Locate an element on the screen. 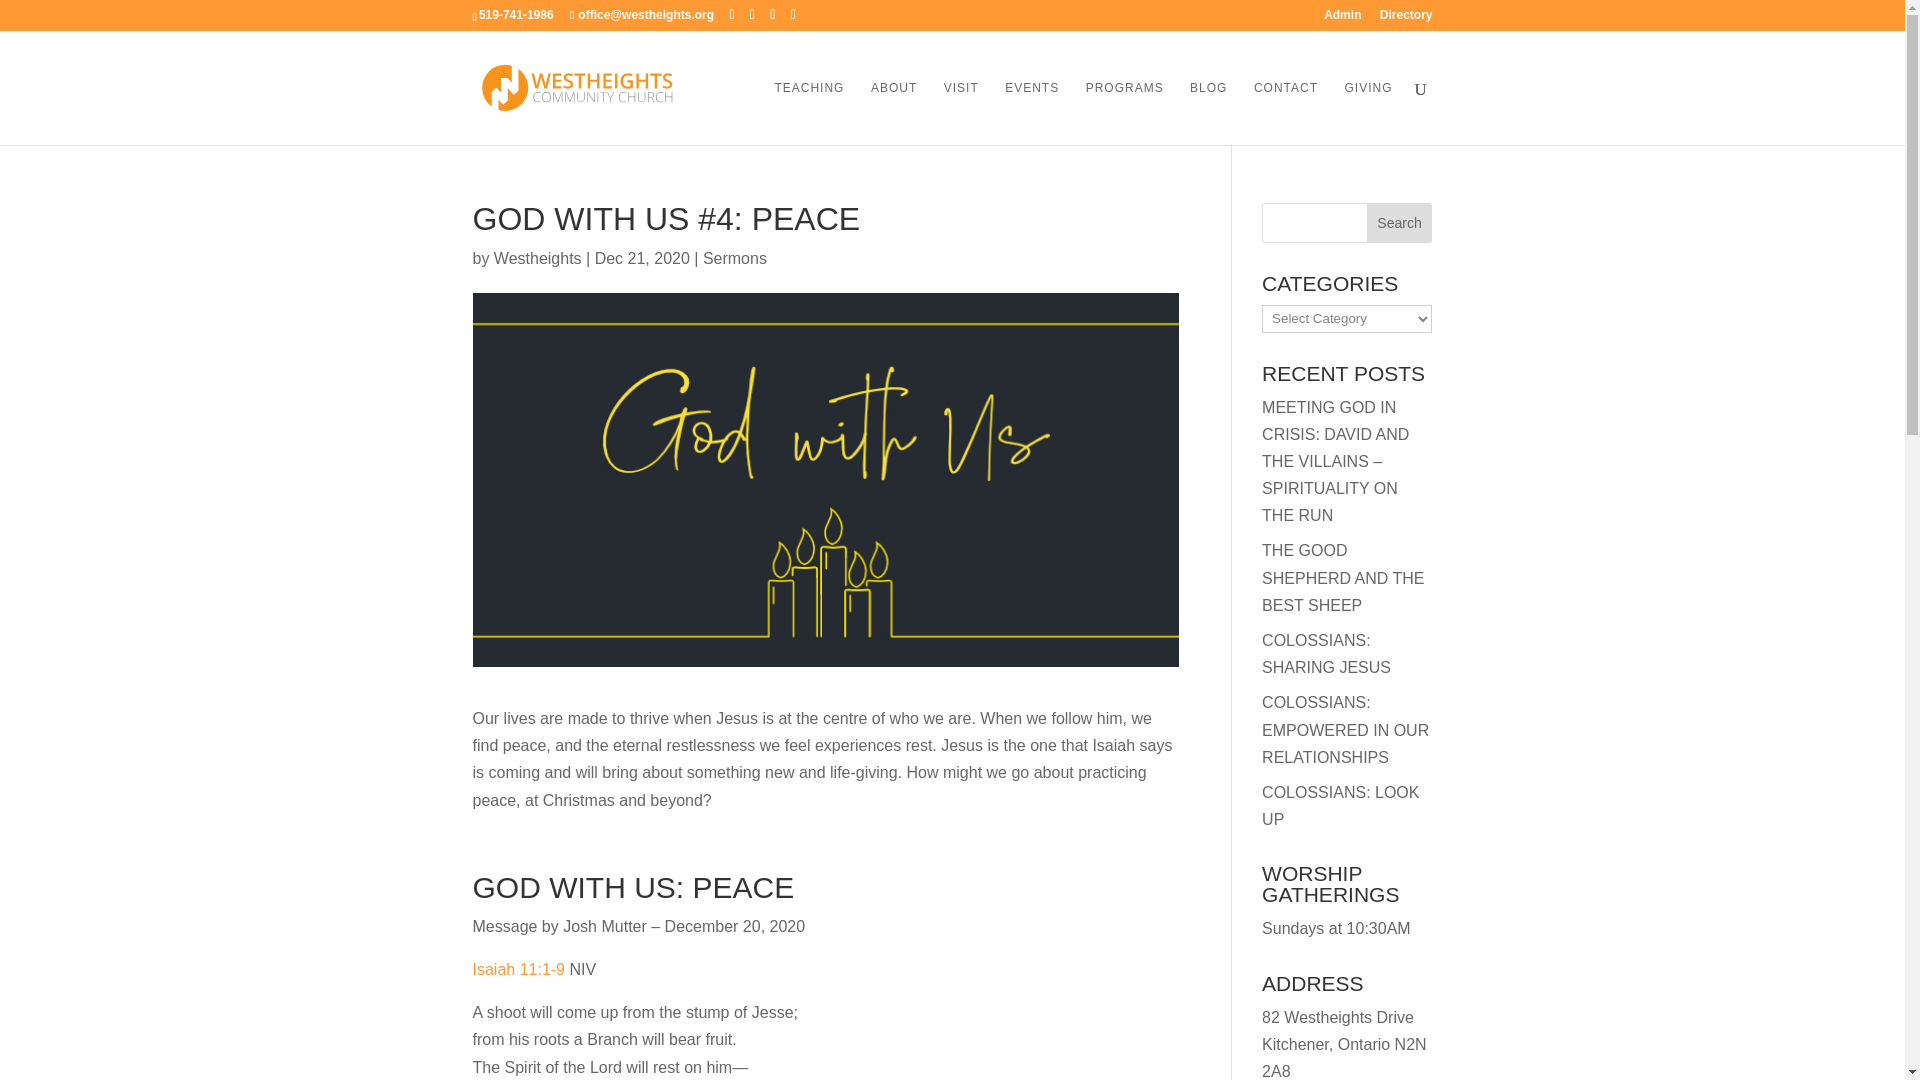  Isaiah 11:1-9 is located at coordinates (518, 970).